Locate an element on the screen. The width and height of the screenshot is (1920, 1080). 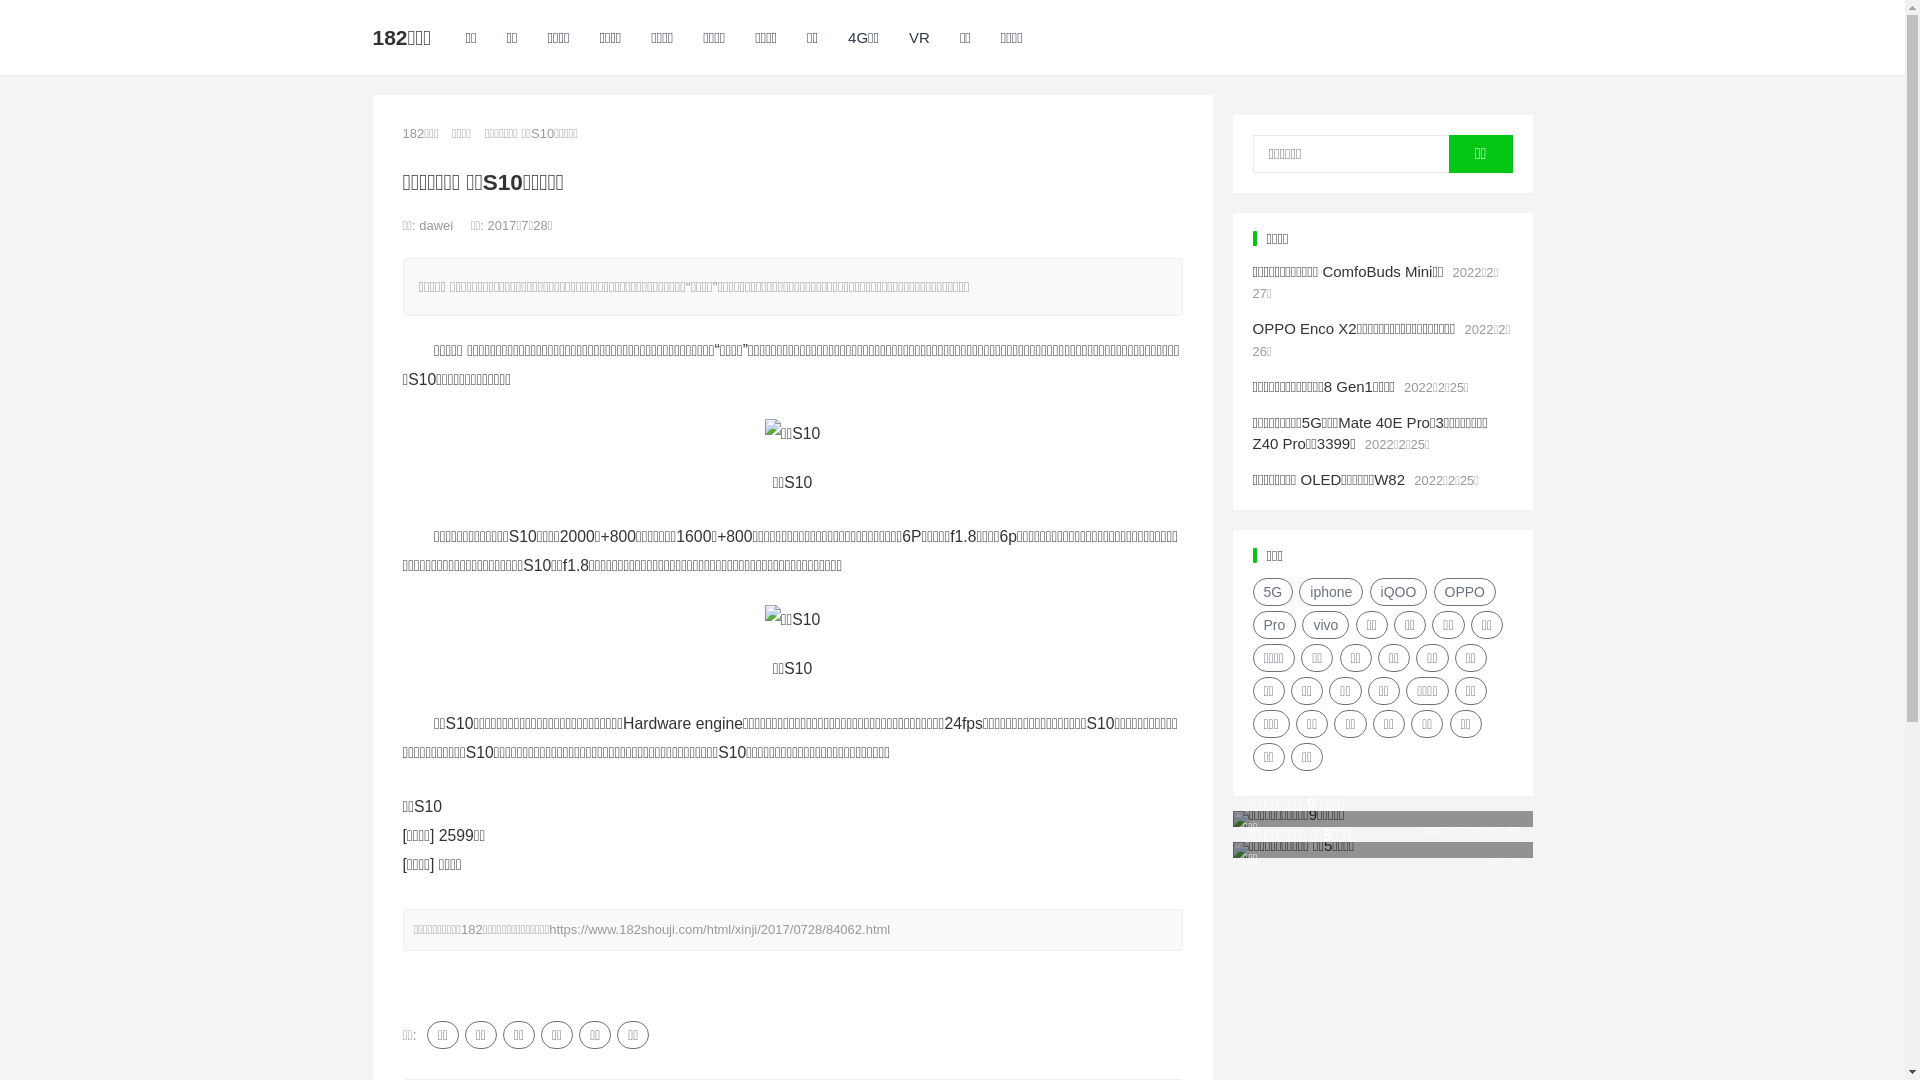
iQOO is located at coordinates (1399, 592).